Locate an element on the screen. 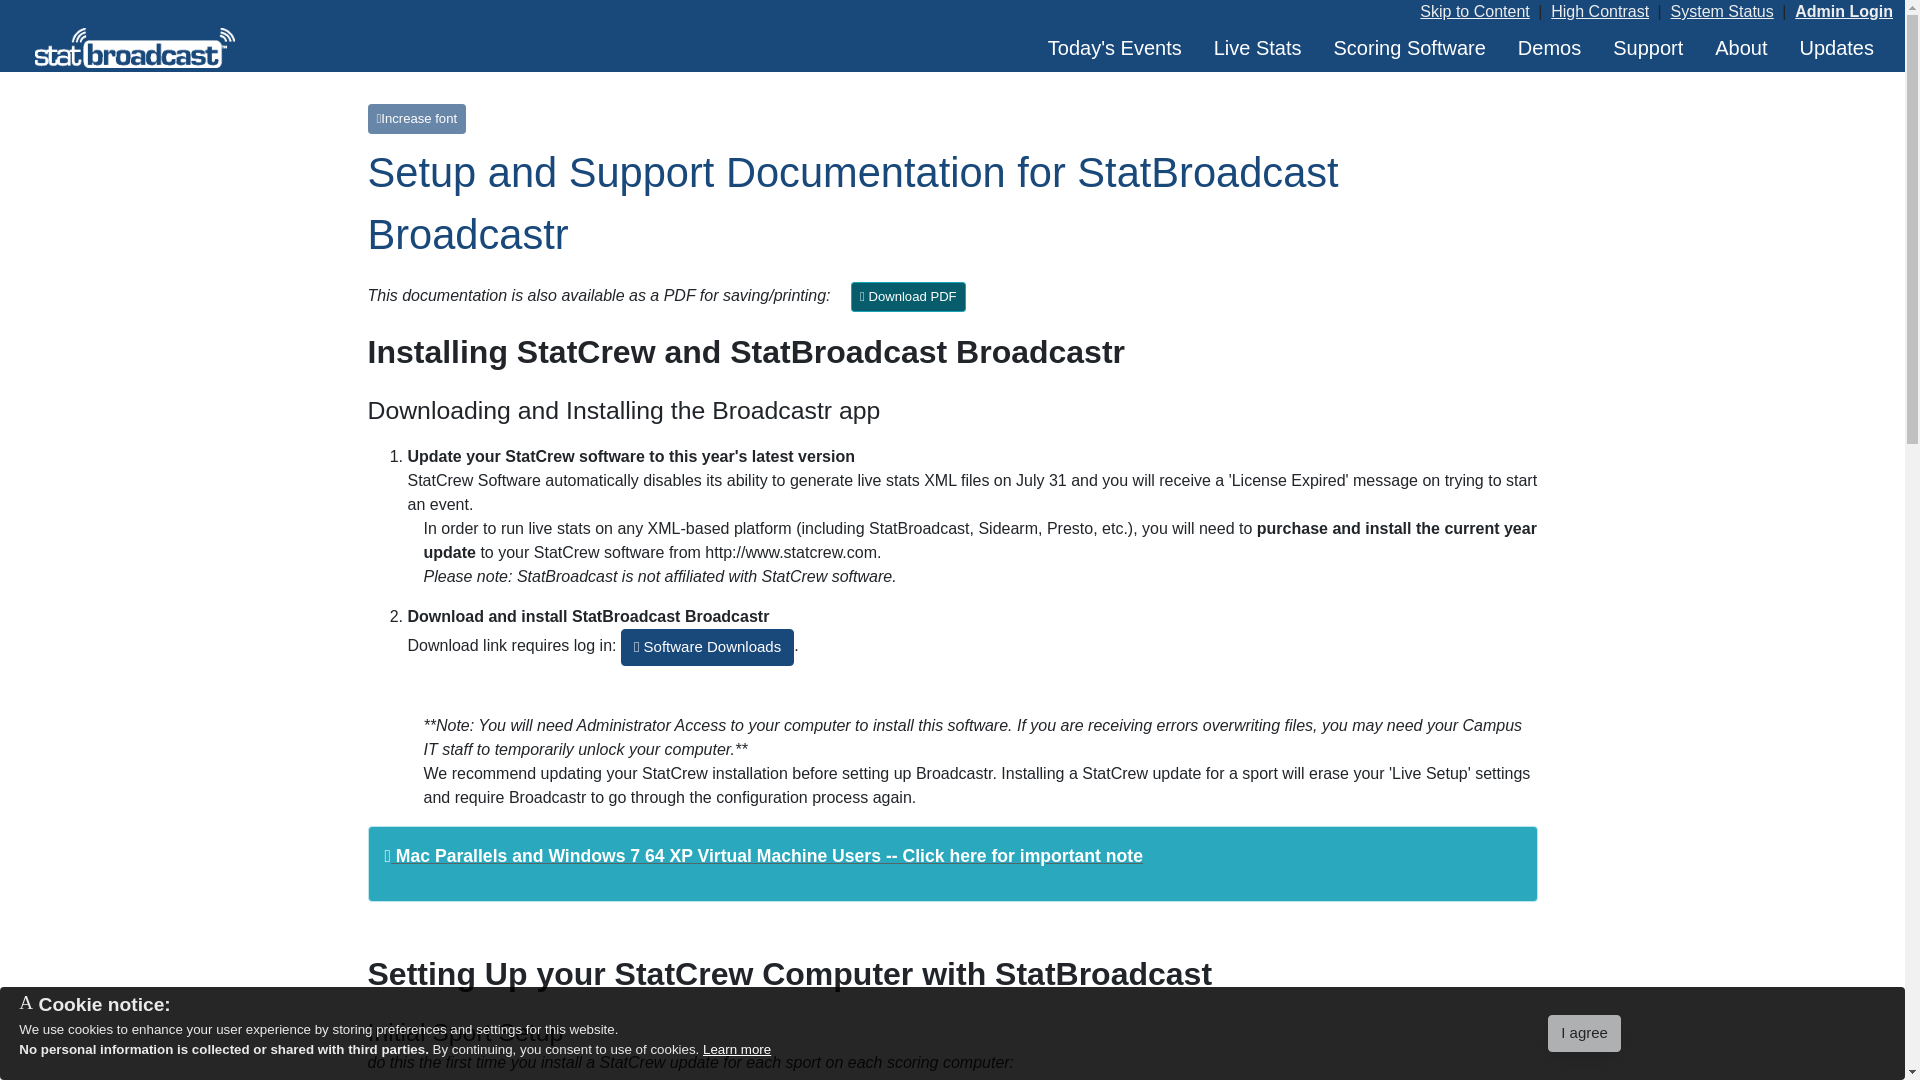 This screenshot has width=1920, height=1080. Scoring Software is located at coordinates (1410, 48).